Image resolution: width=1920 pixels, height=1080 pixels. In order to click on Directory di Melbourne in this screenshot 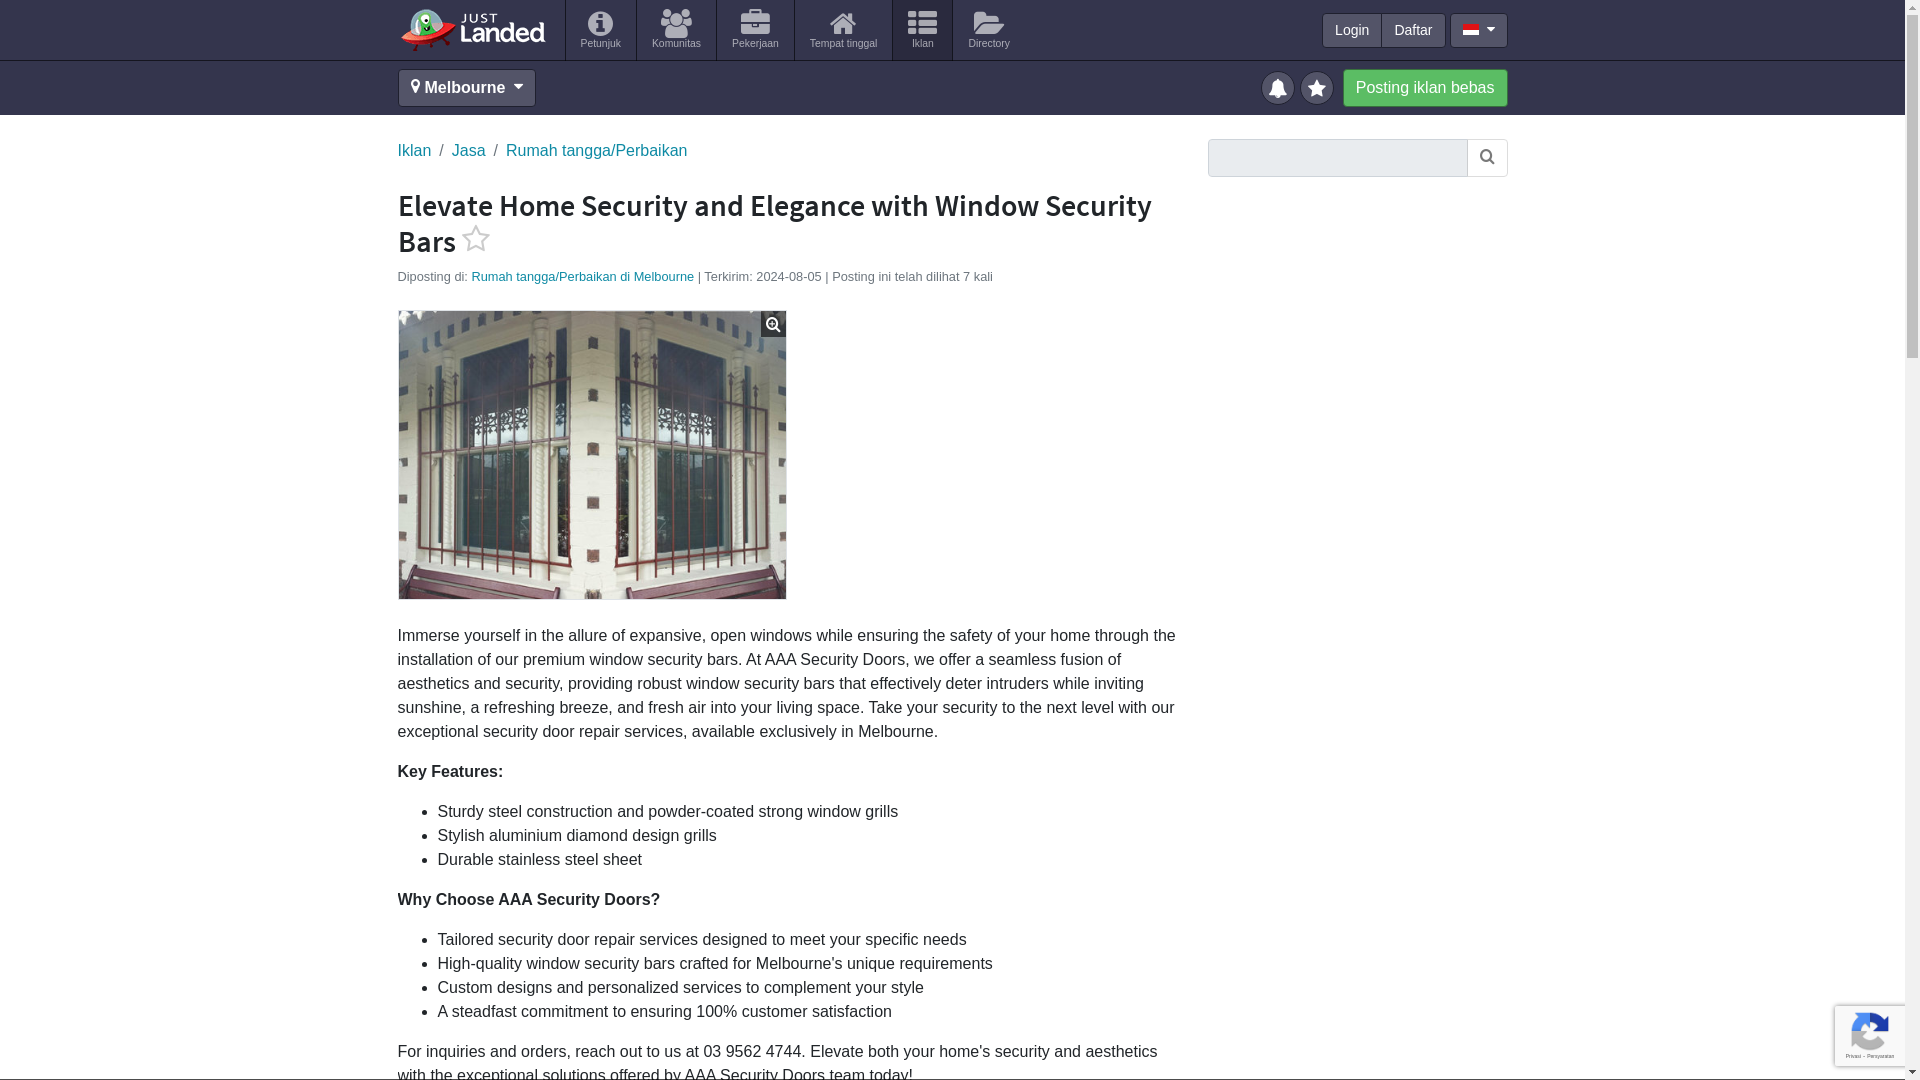, I will do `click(988, 30)`.